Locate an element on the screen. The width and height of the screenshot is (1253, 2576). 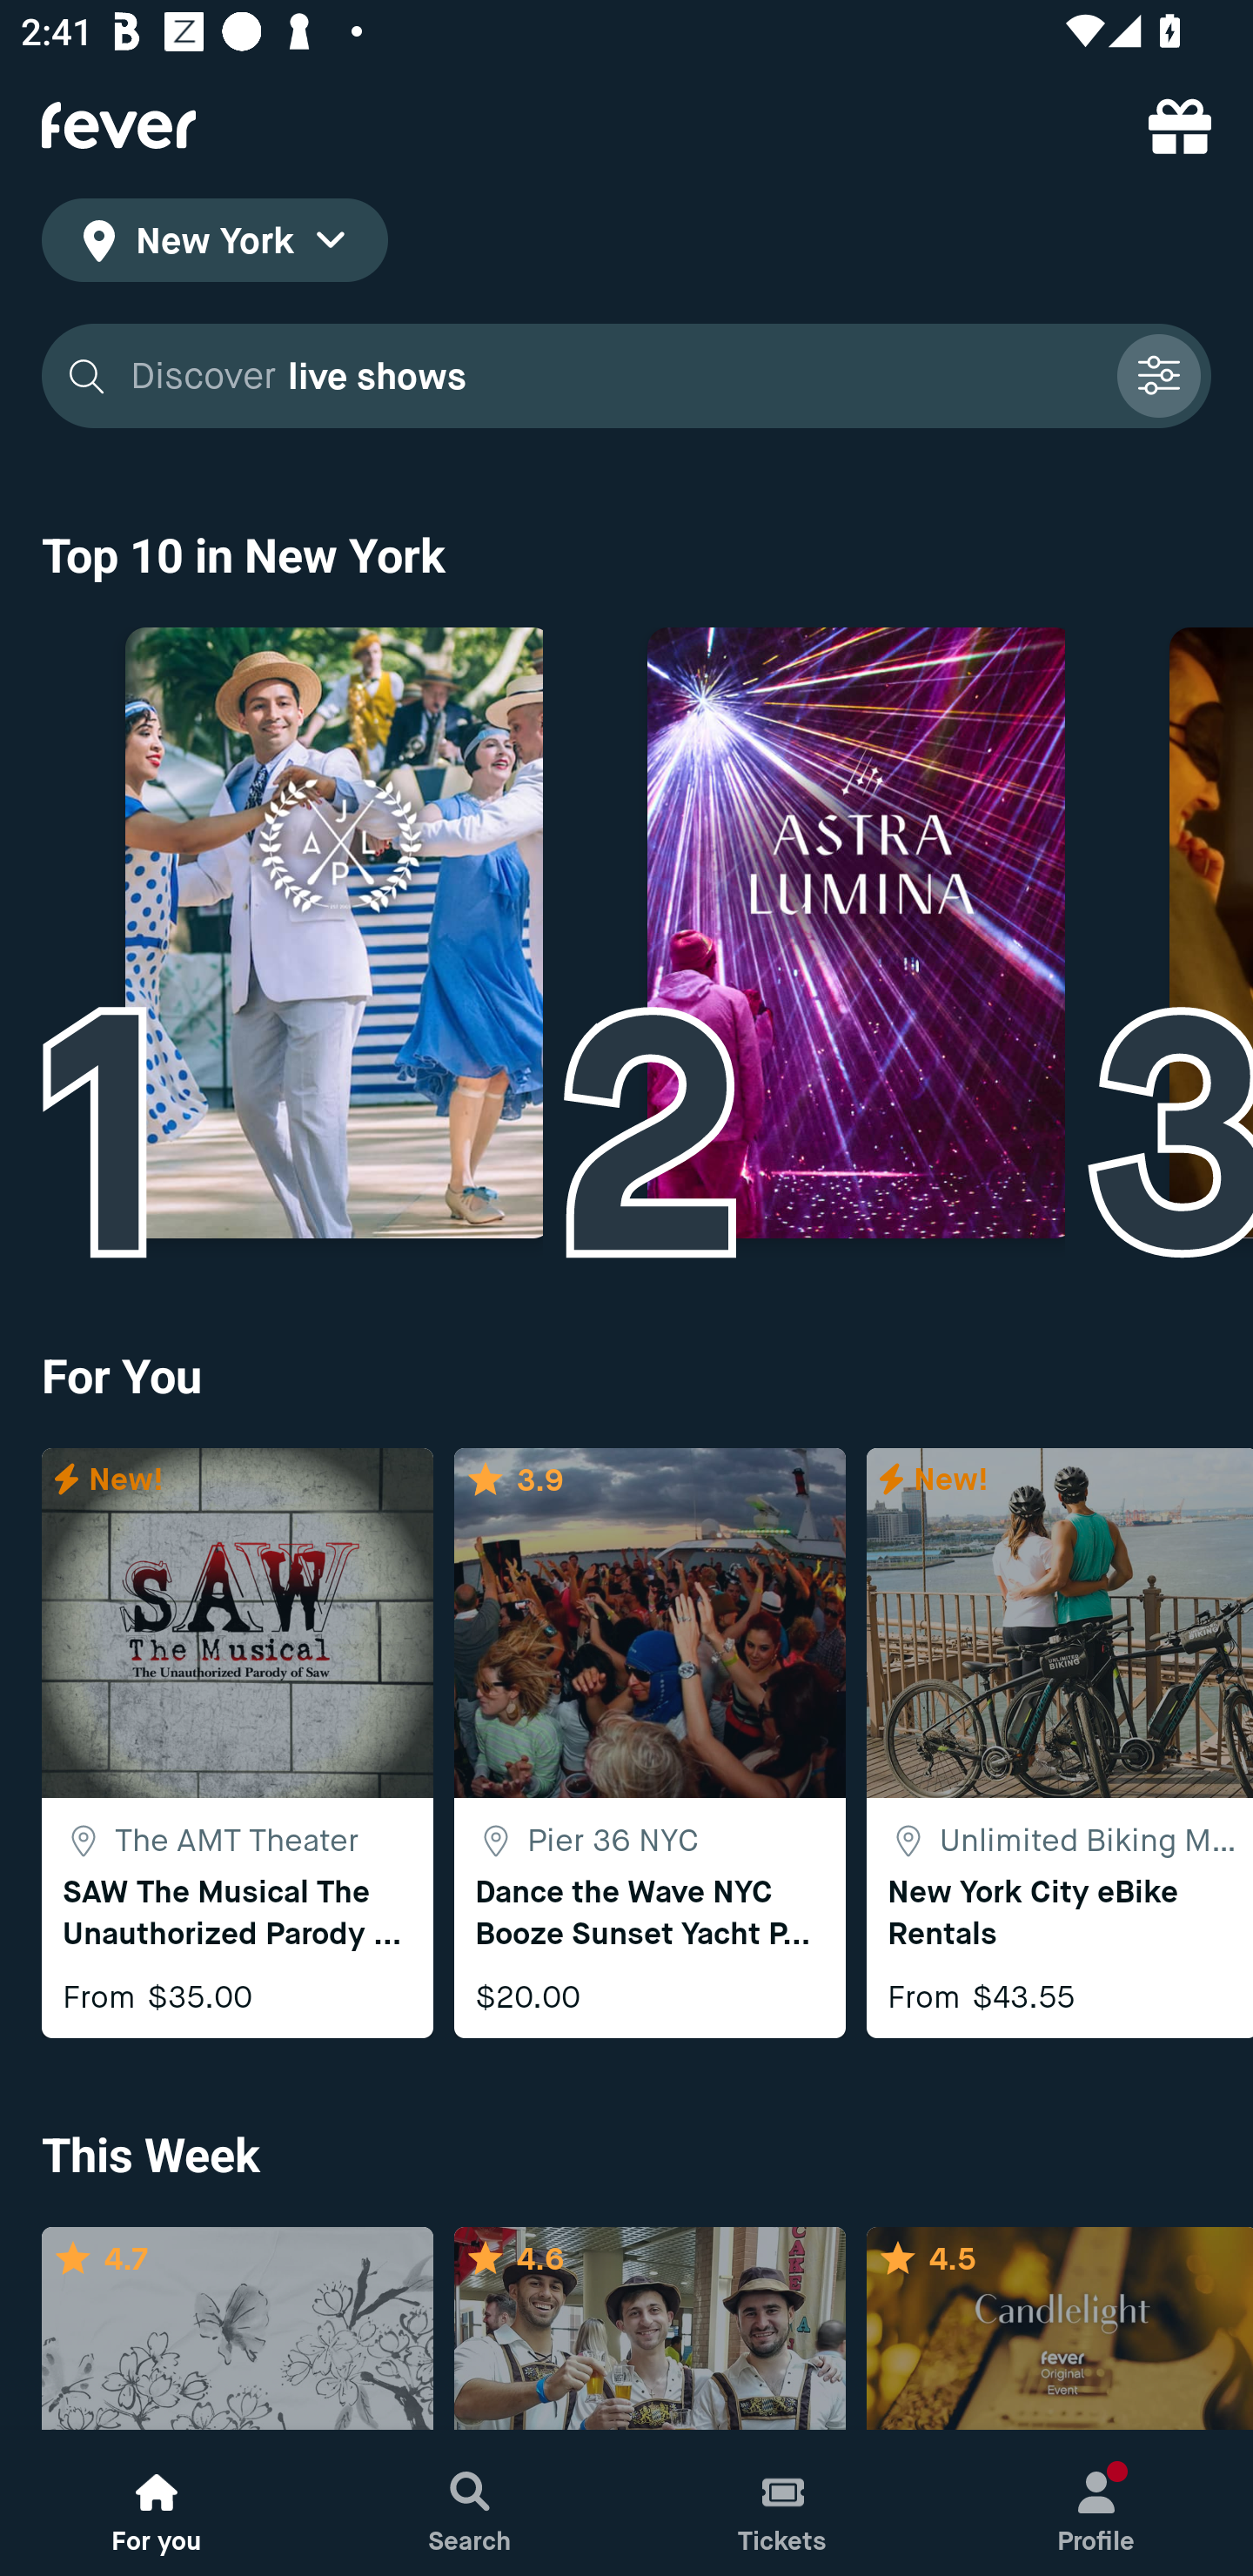
Discover live shows is located at coordinates (626, 376).